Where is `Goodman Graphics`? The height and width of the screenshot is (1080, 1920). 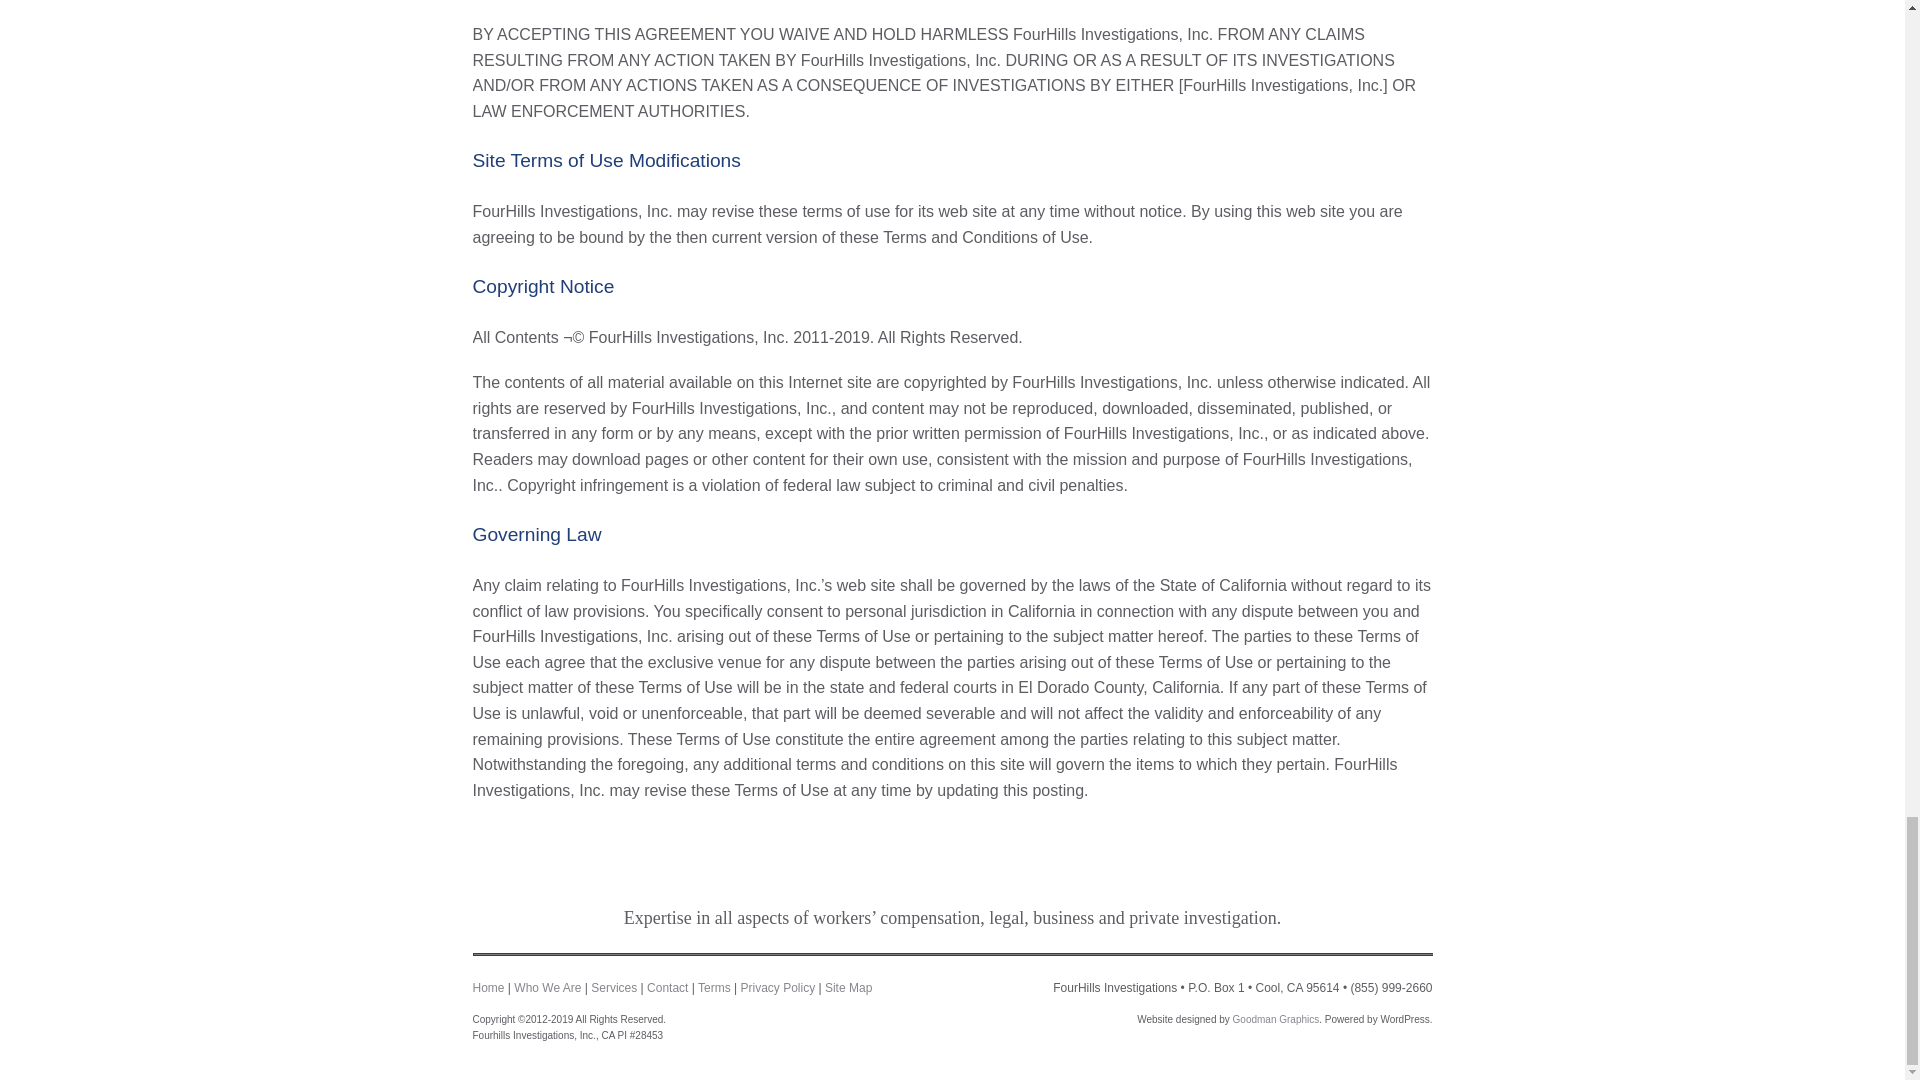 Goodman Graphics is located at coordinates (1276, 1019).